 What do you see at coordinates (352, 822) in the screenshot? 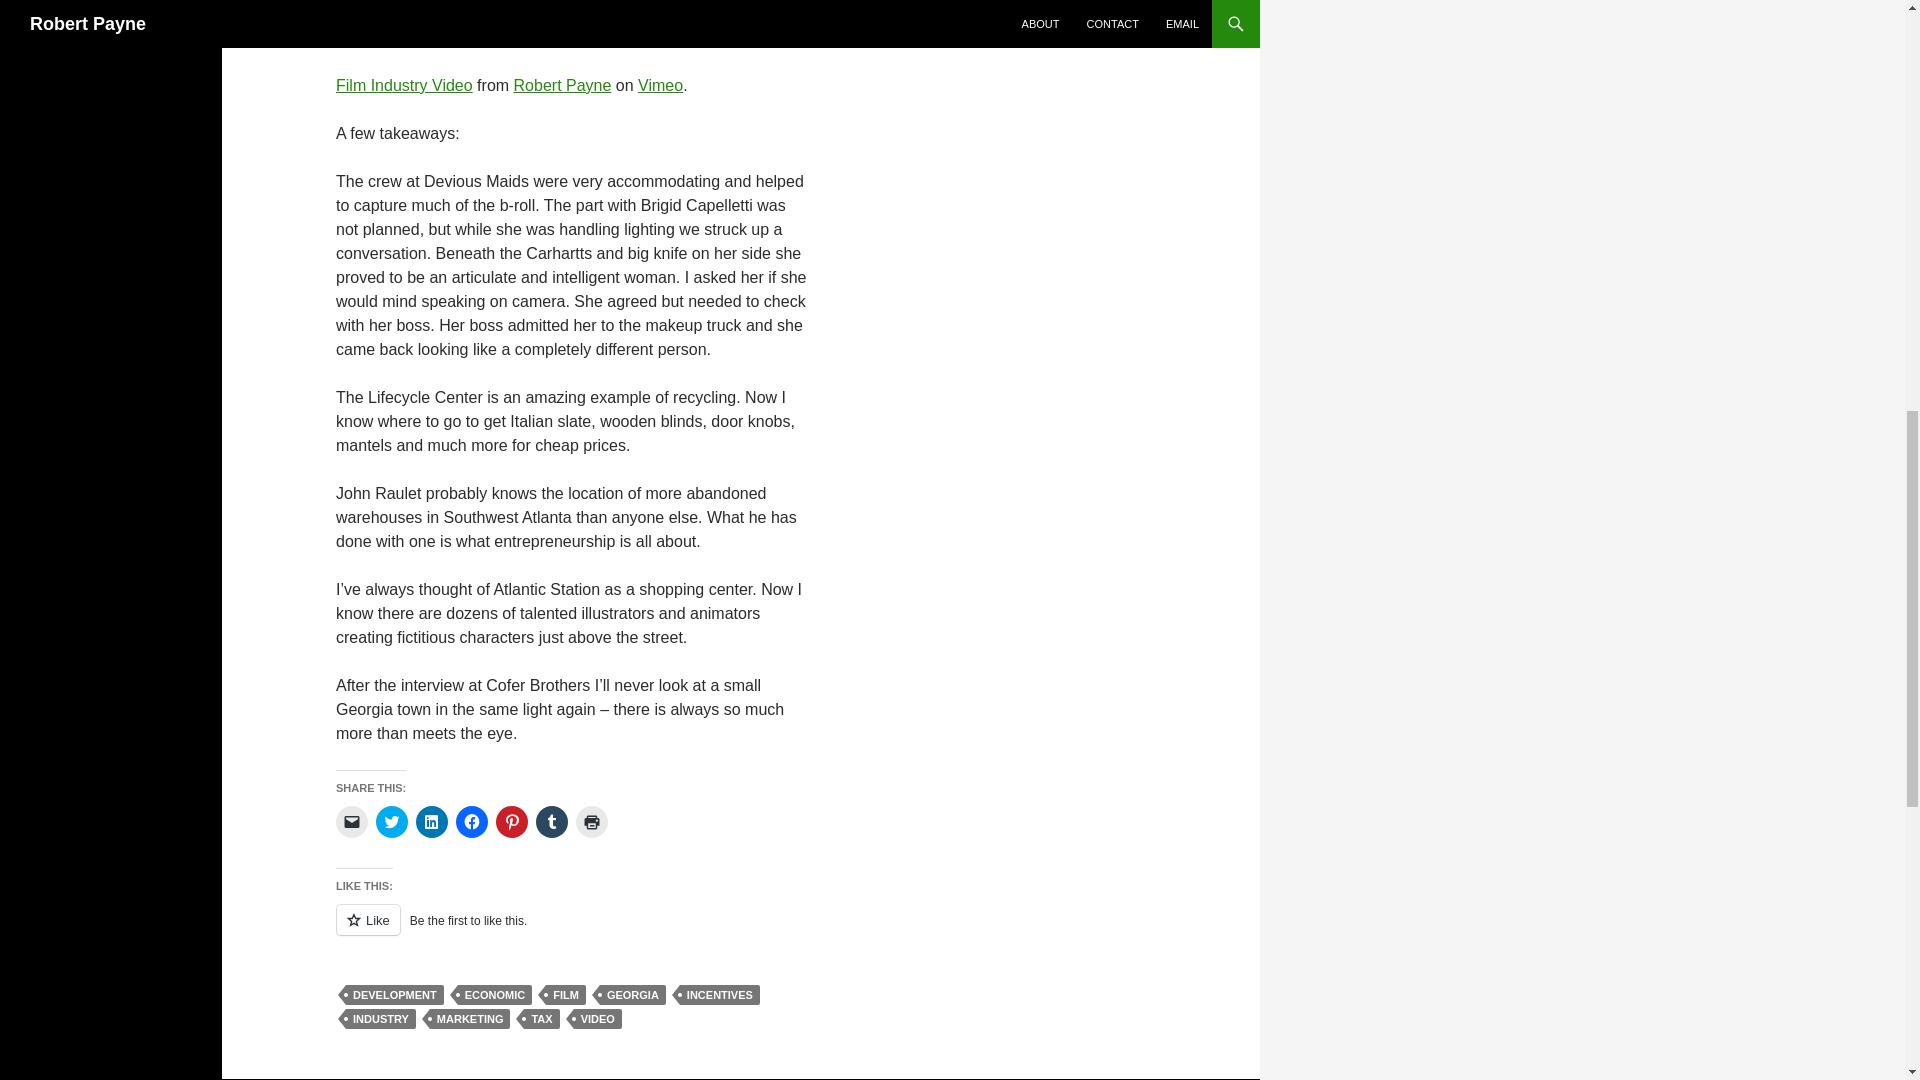
I see `Click to email a link to a friend` at bounding box center [352, 822].